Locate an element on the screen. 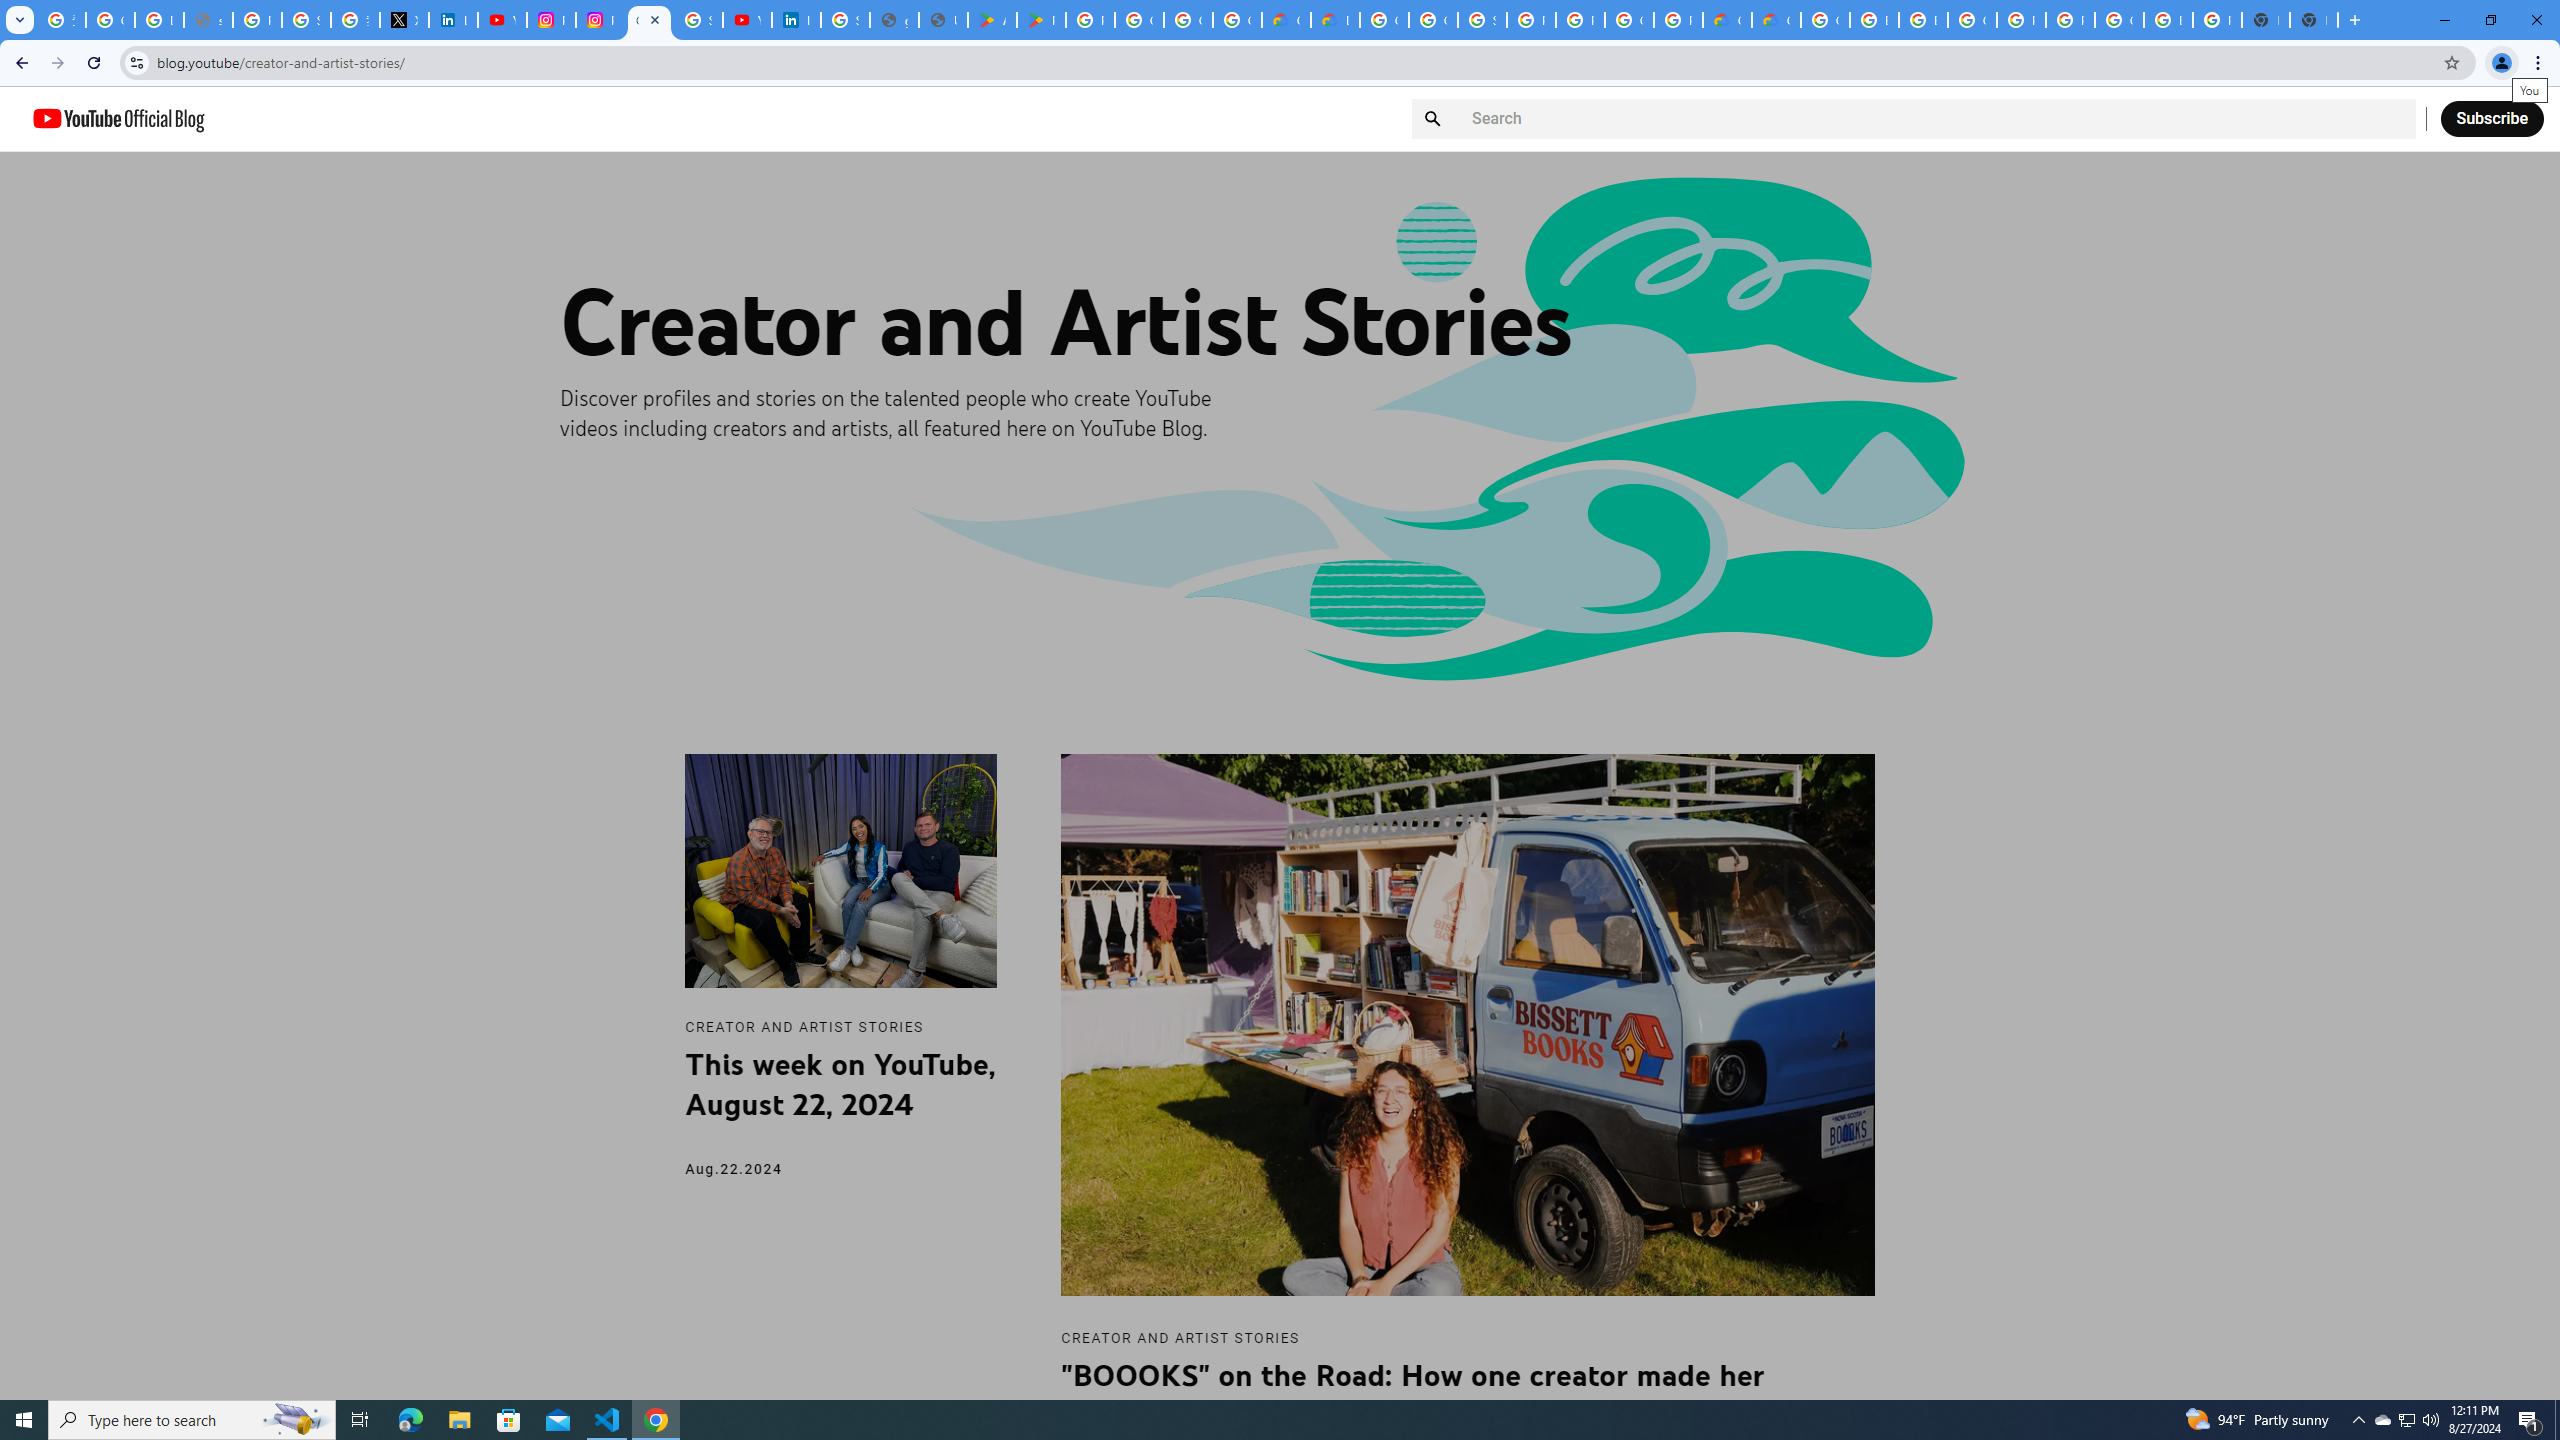  Google Cloud Platform is located at coordinates (2119, 20).